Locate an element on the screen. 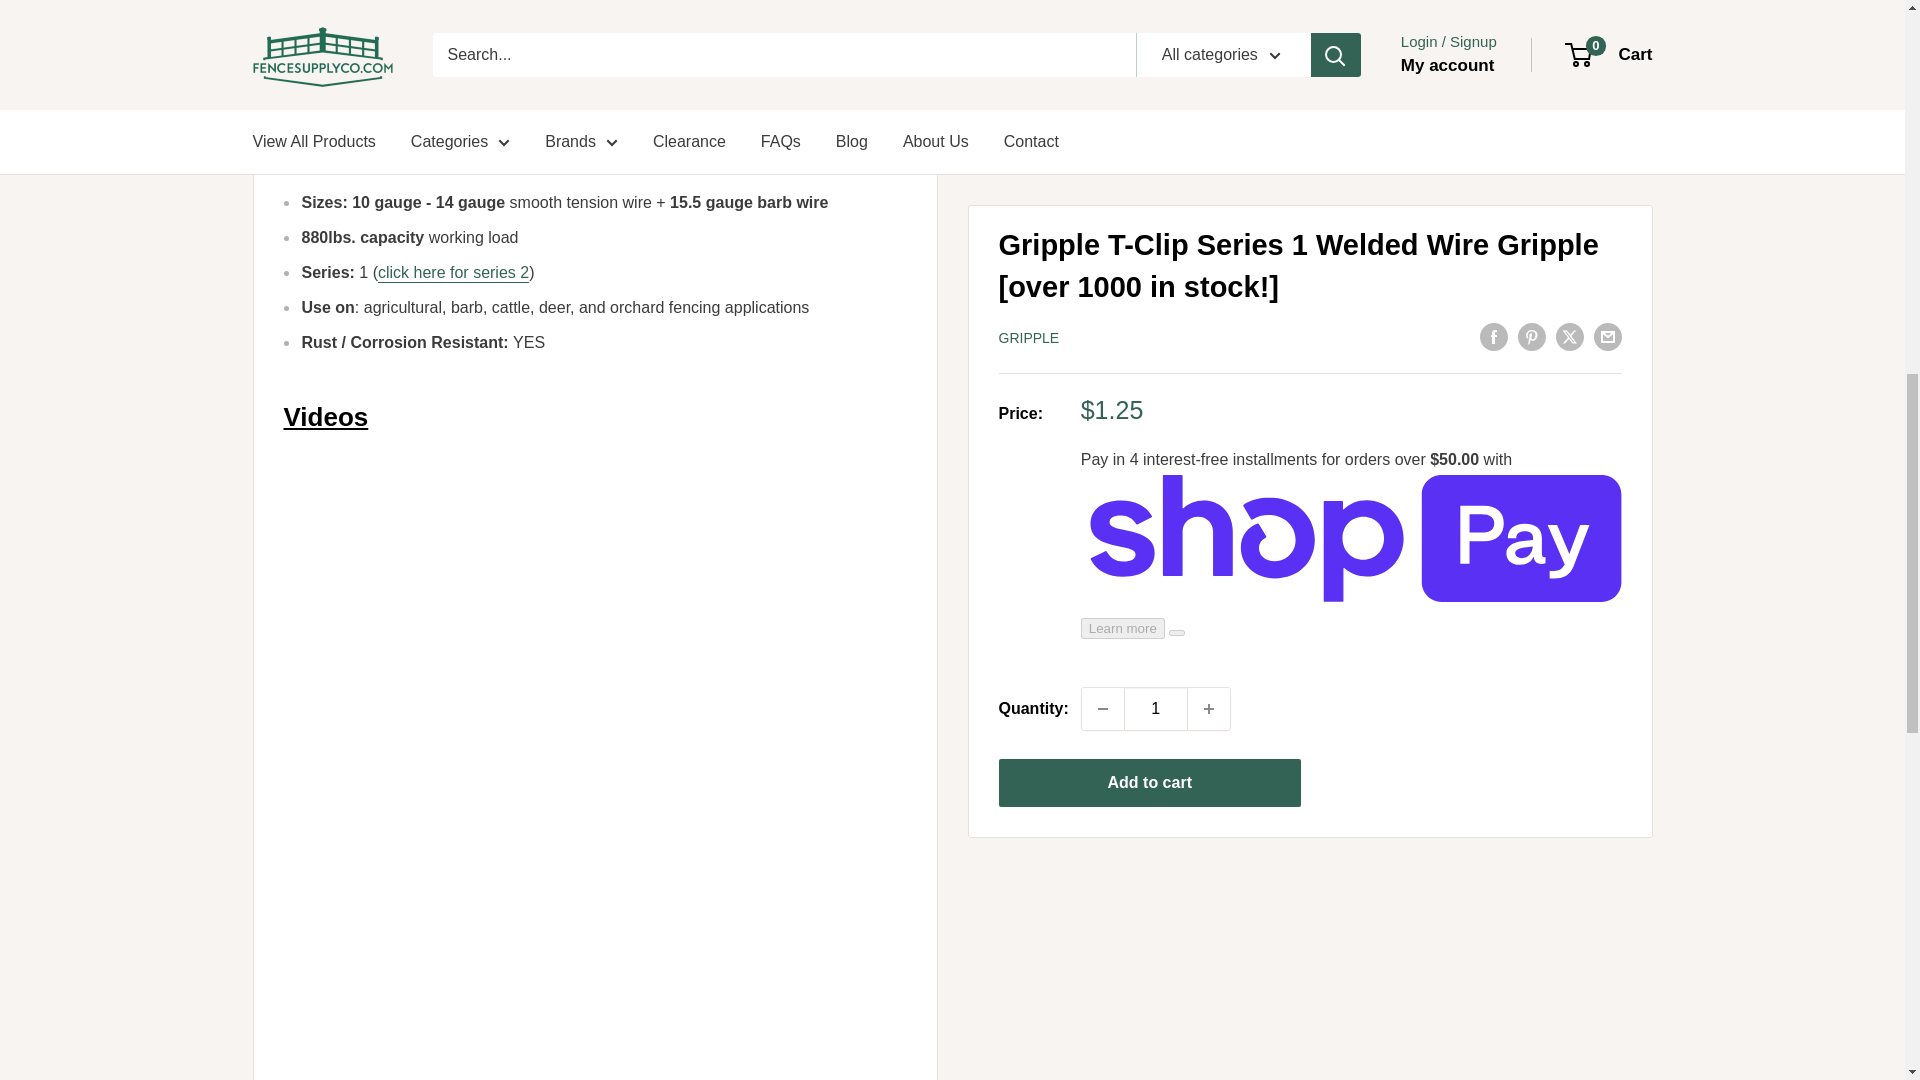 The image size is (1920, 1080). Gripple Series 2 T Clip is located at coordinates (454, 272).